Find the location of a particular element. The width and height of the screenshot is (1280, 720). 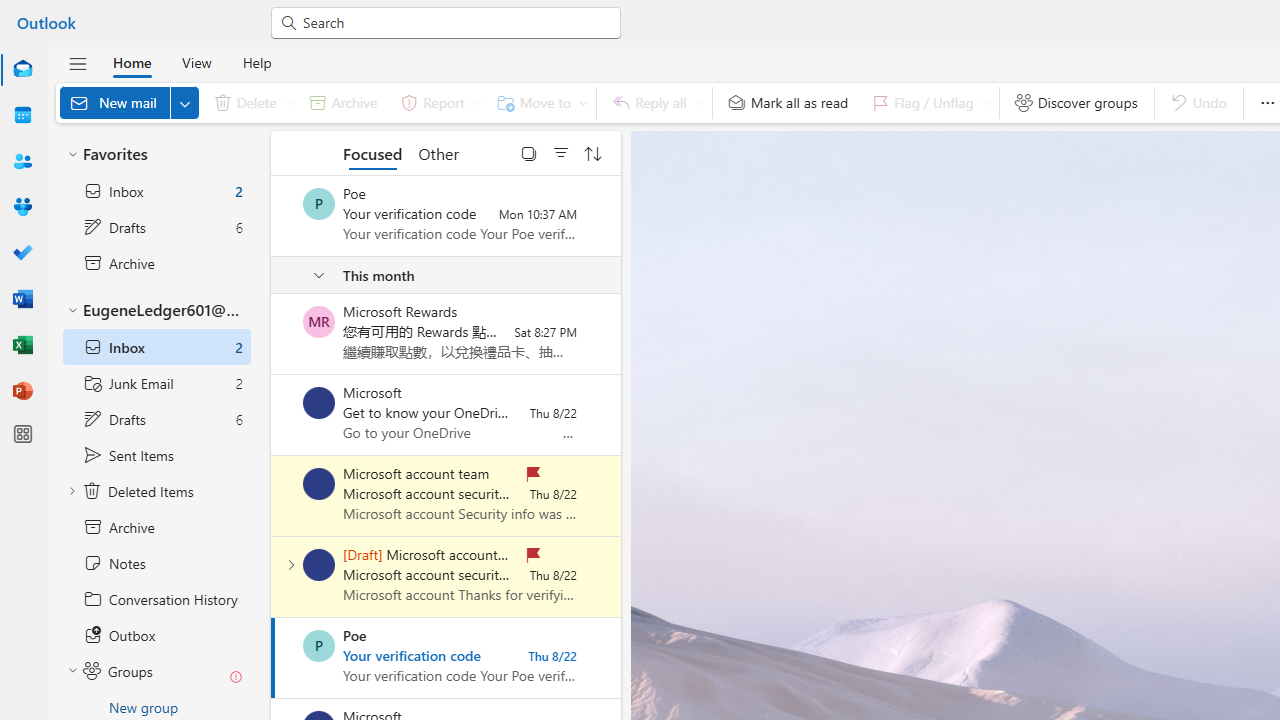

Delete is located at coordinates (250, 102).